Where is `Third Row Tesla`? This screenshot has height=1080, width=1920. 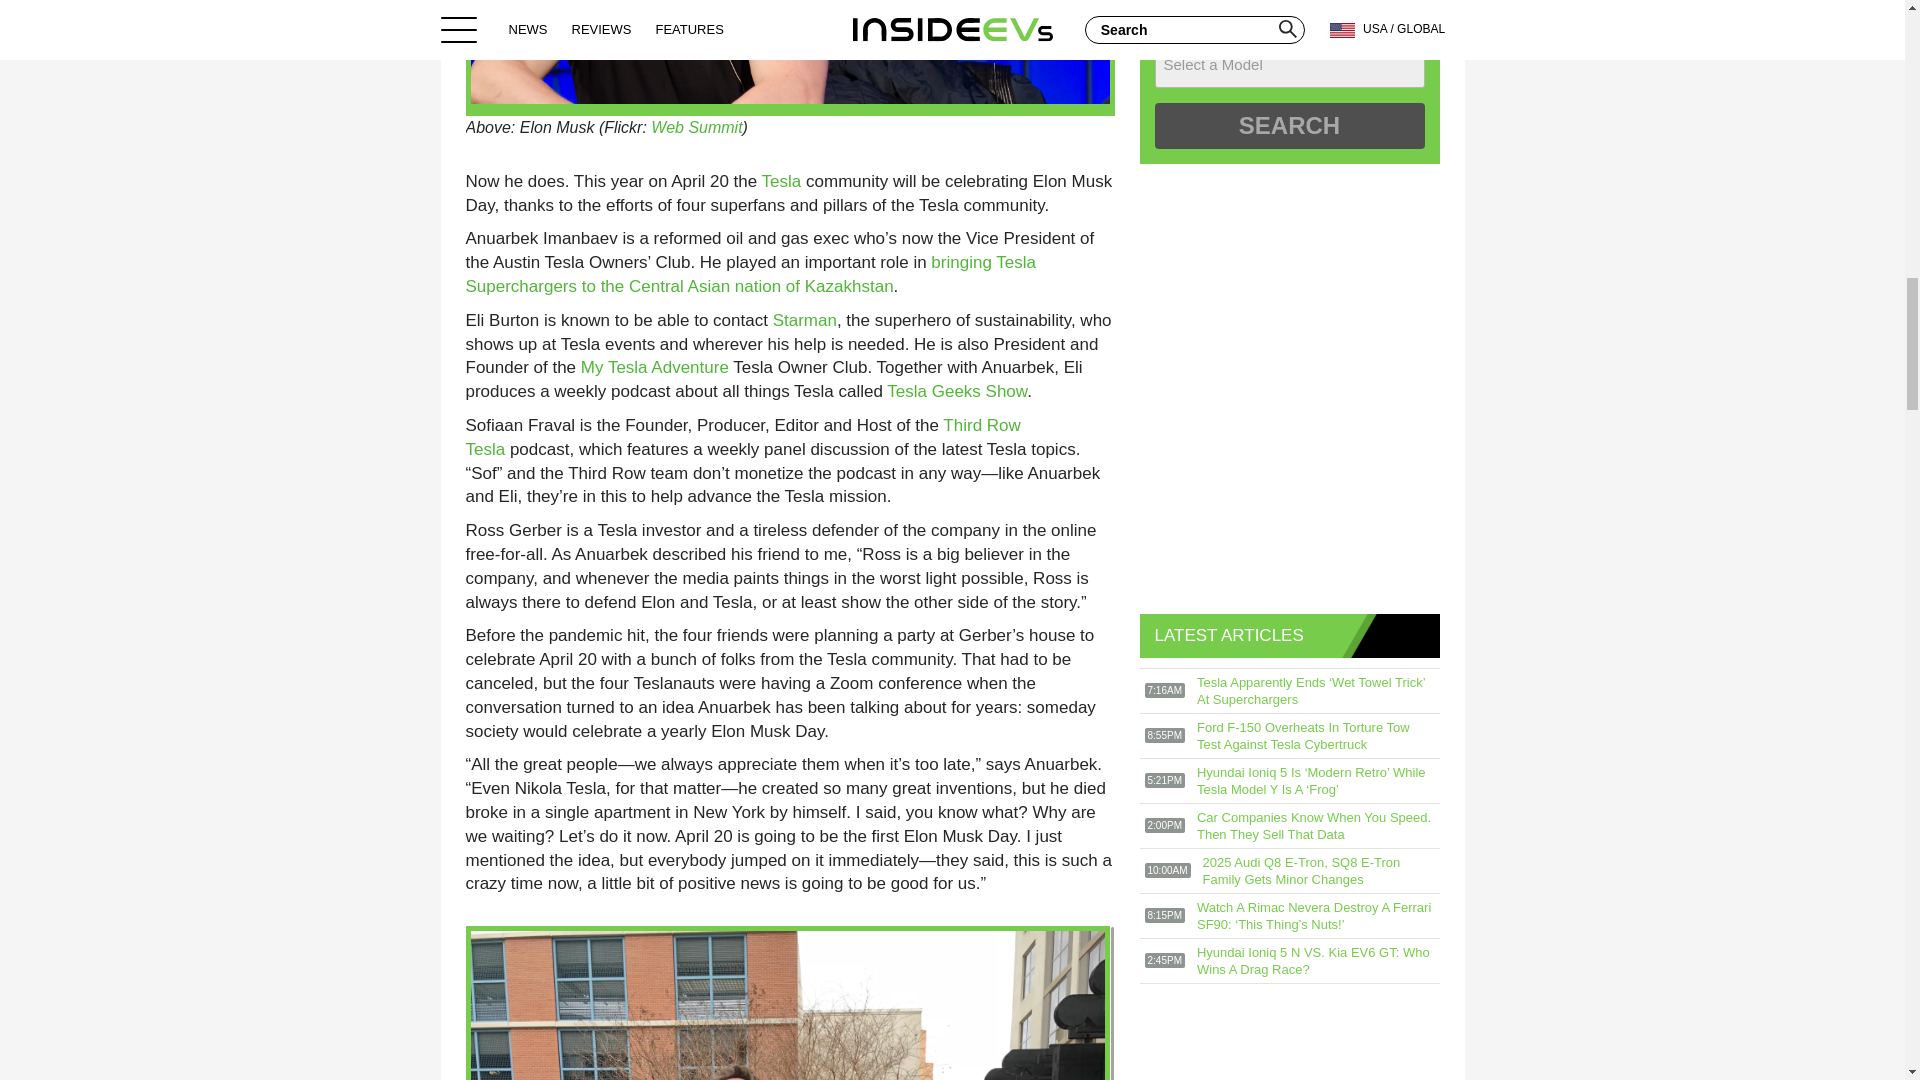
Third Row Tesla is located at coordinates (744, 437).